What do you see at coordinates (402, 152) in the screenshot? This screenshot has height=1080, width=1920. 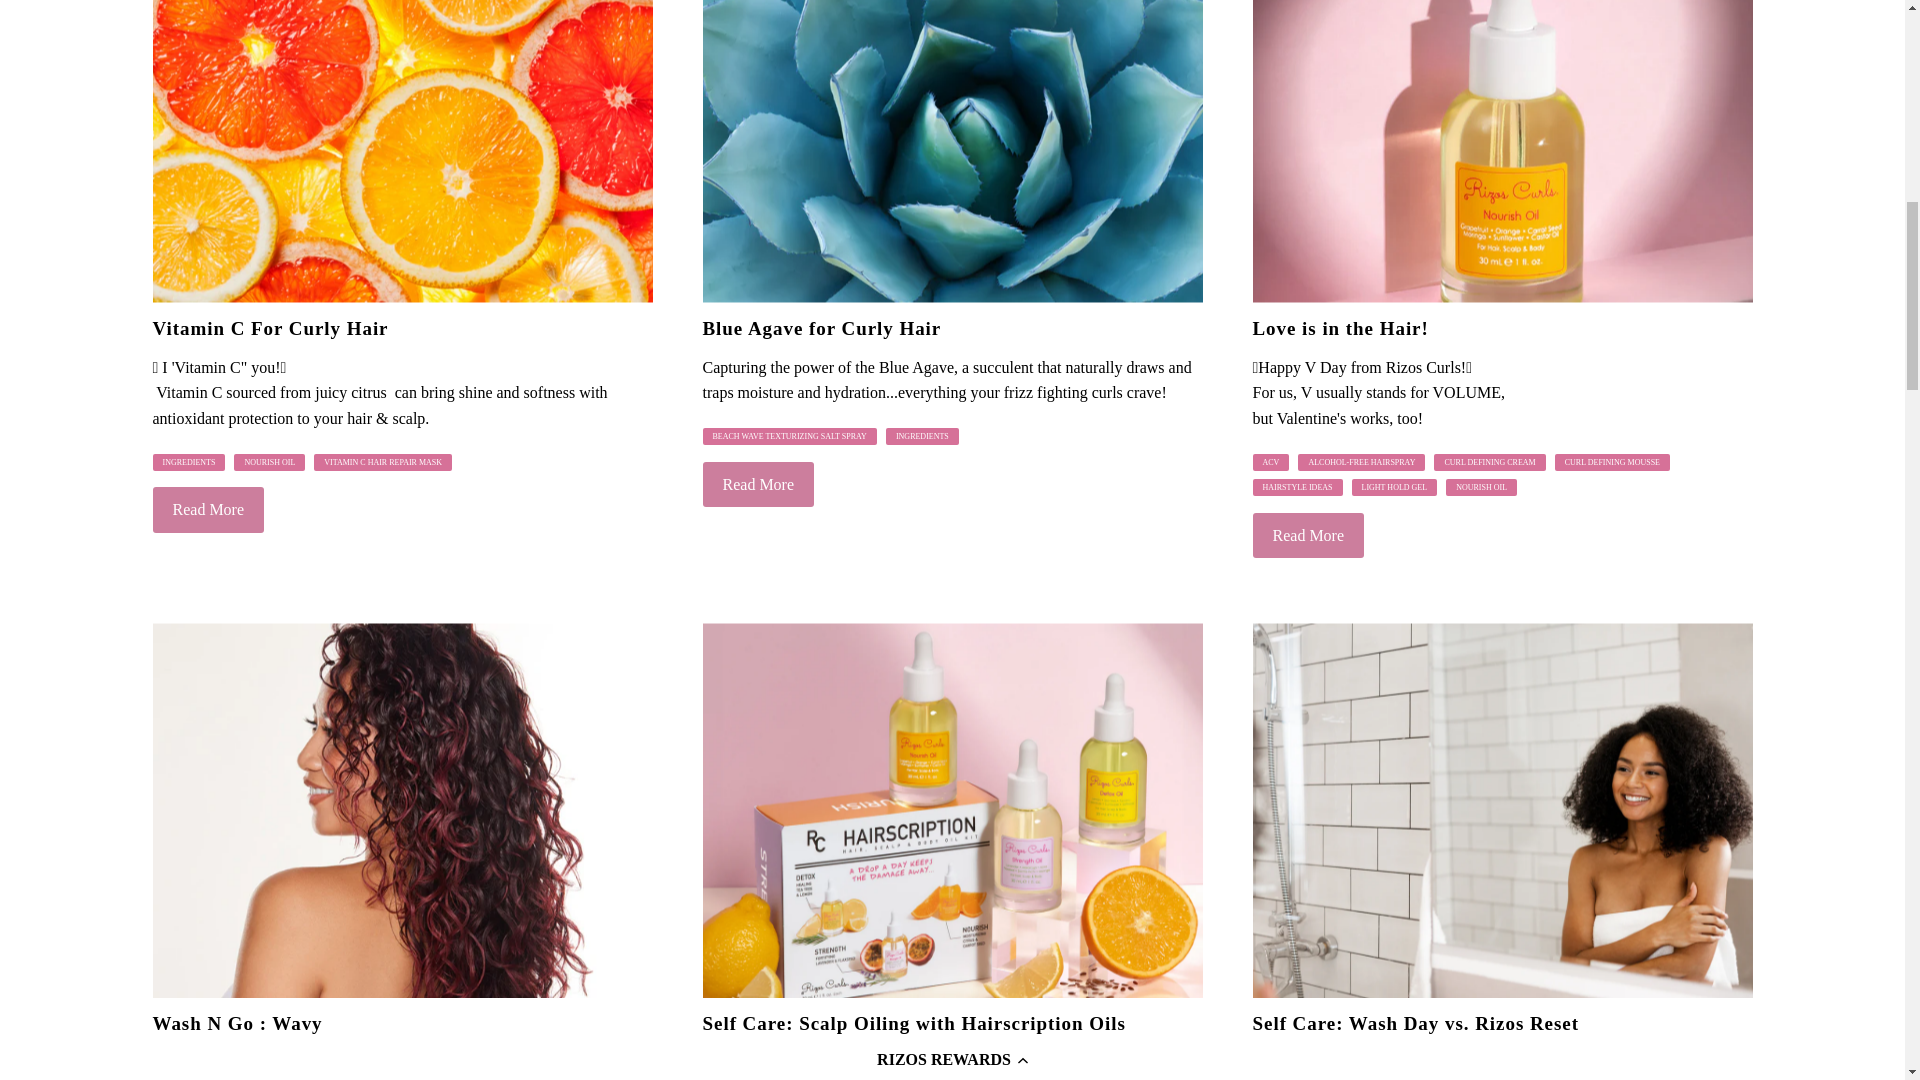 I see `Vitamin C For Curly Hair` at bounding box center [402, 152].